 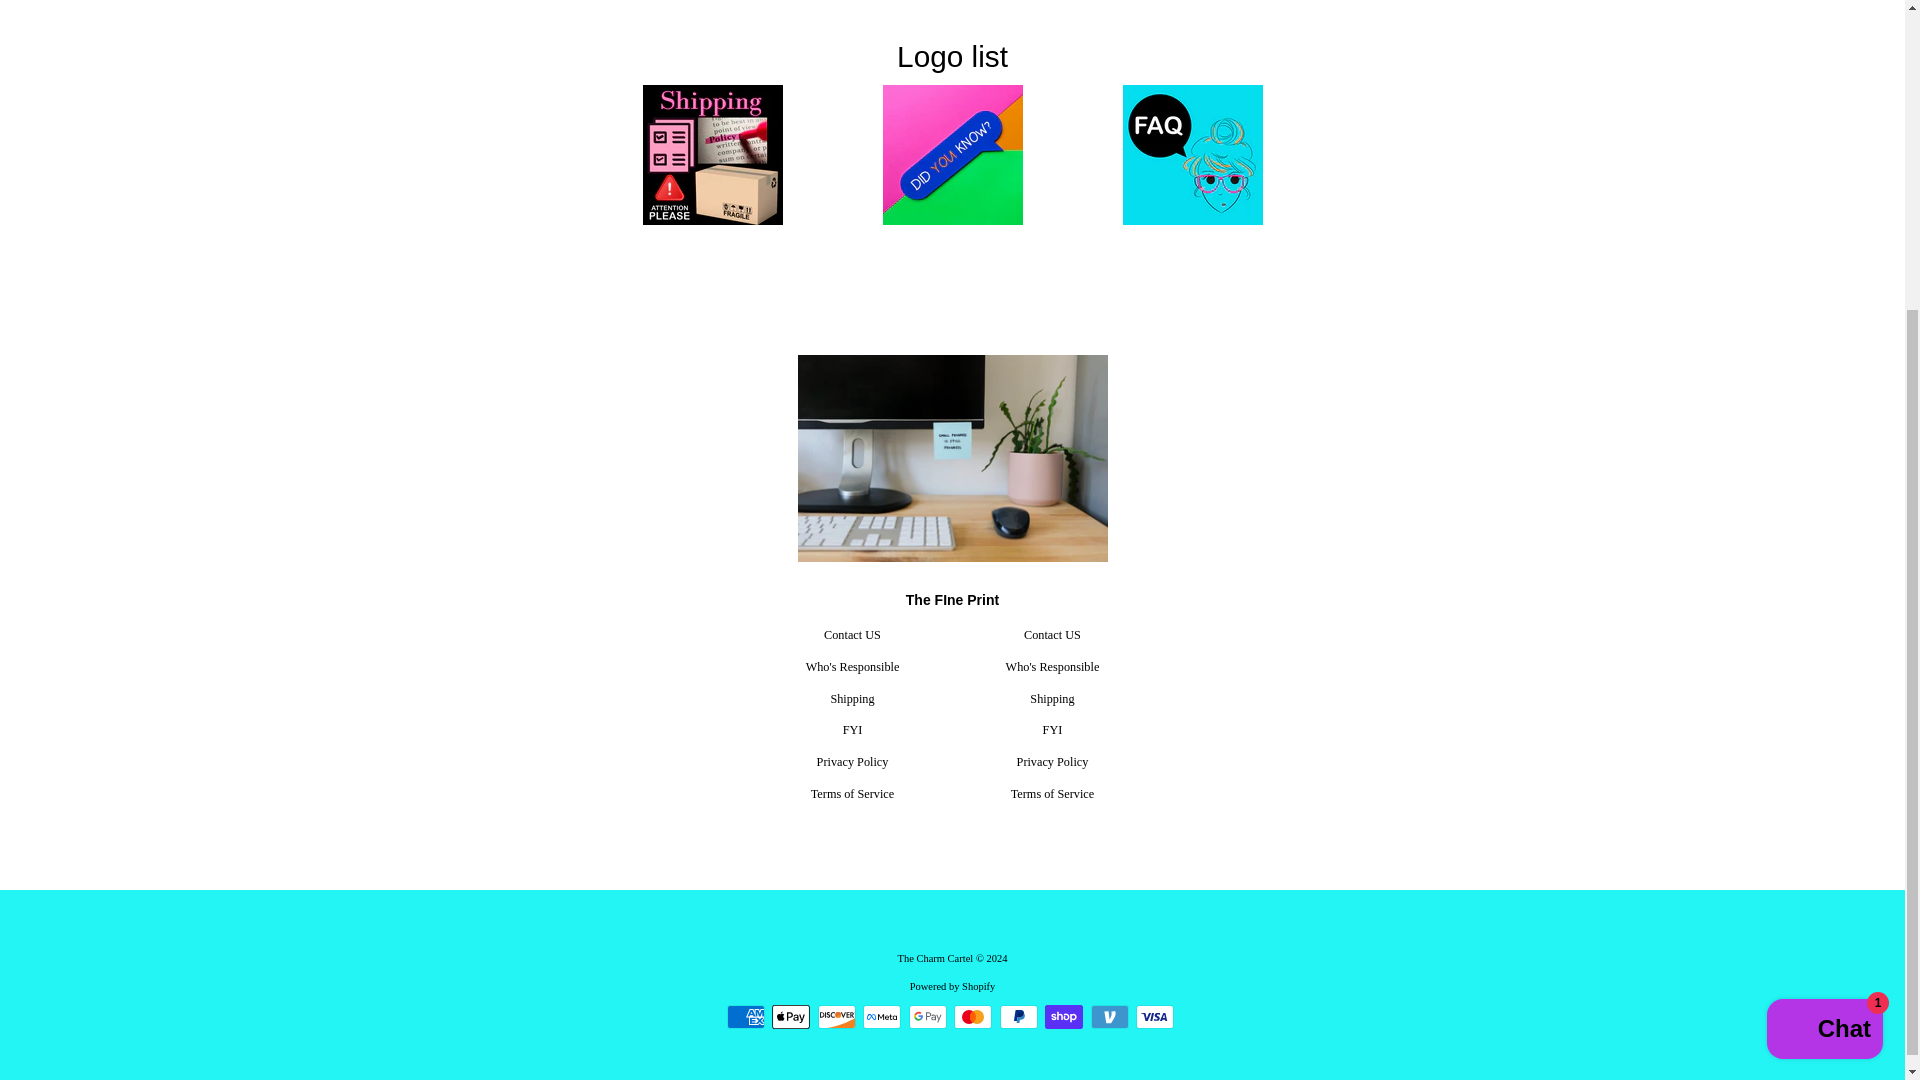 I want to click on Policies, so click(x=712, y=154).